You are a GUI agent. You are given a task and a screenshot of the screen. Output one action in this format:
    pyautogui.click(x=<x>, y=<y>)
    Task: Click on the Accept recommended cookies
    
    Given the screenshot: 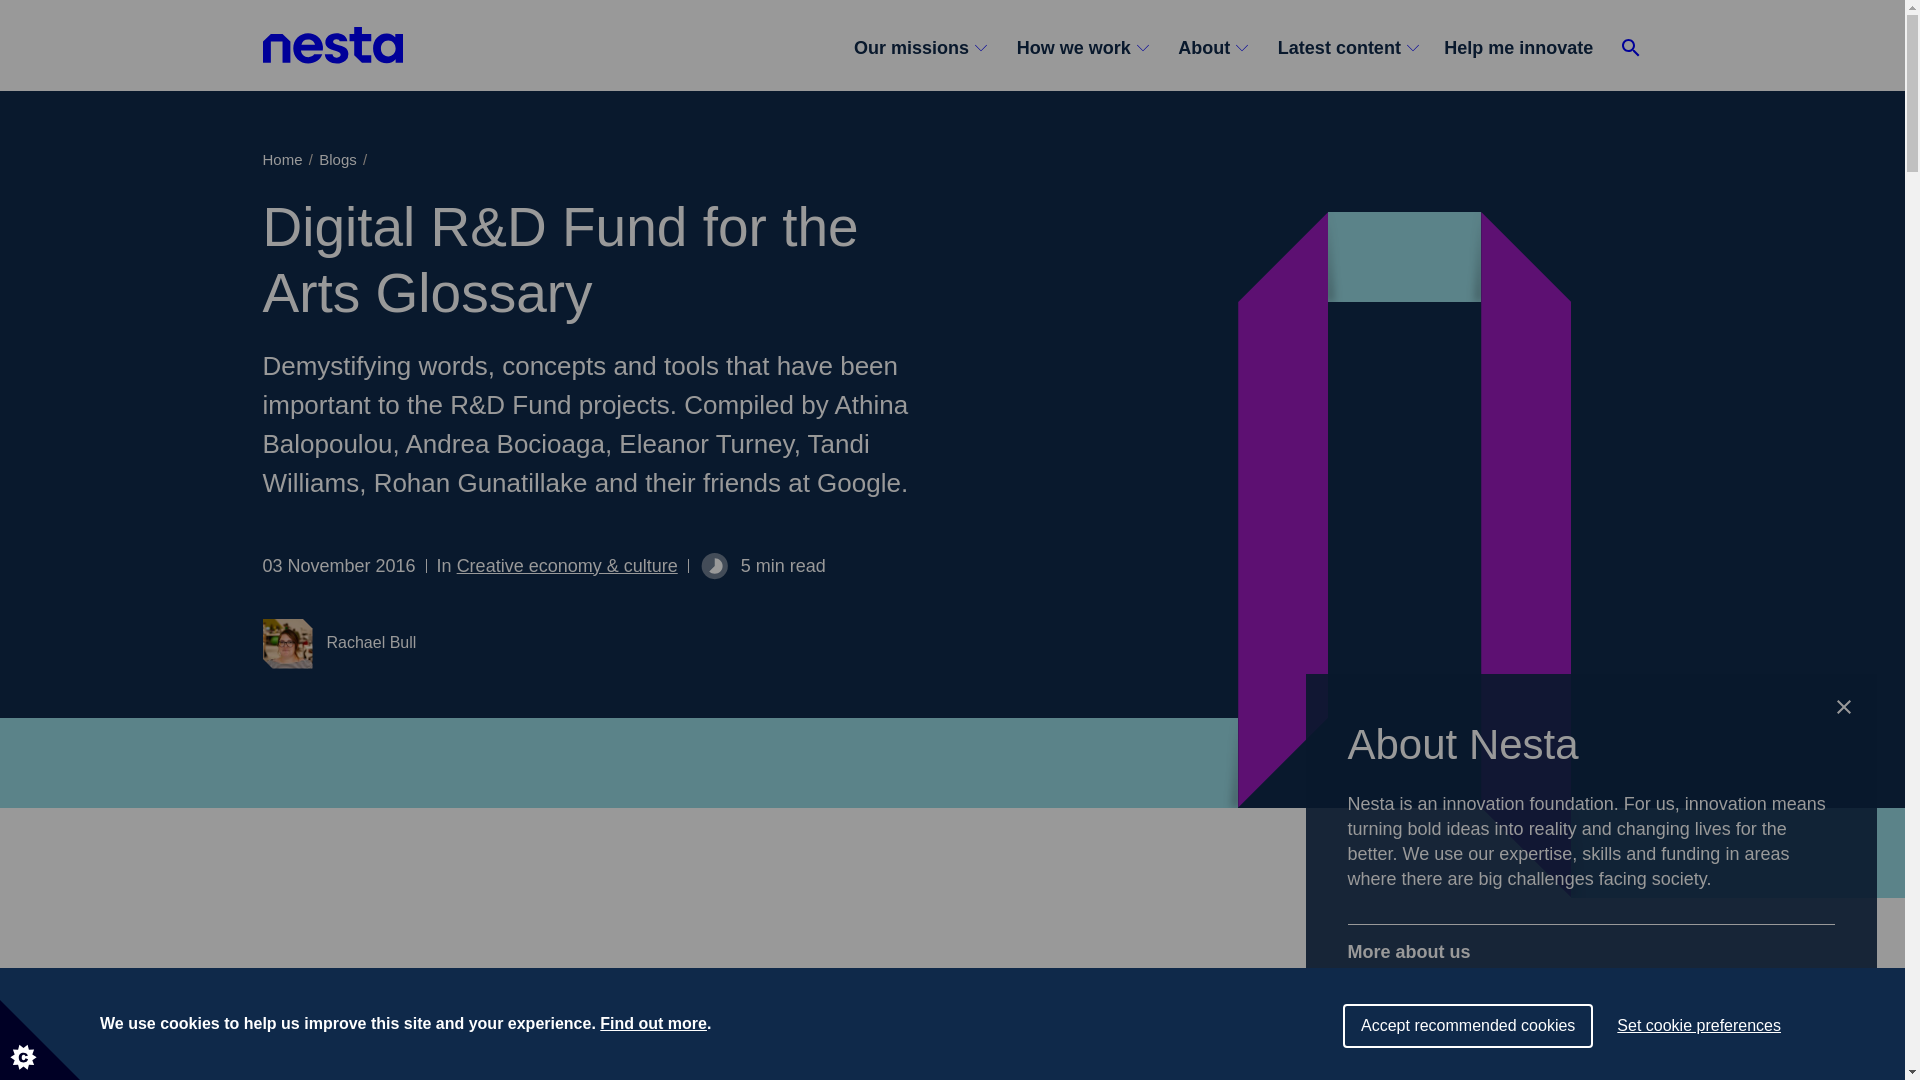 What is the action you would take?
    pyautogui.click(x=1468, y=1075)
    